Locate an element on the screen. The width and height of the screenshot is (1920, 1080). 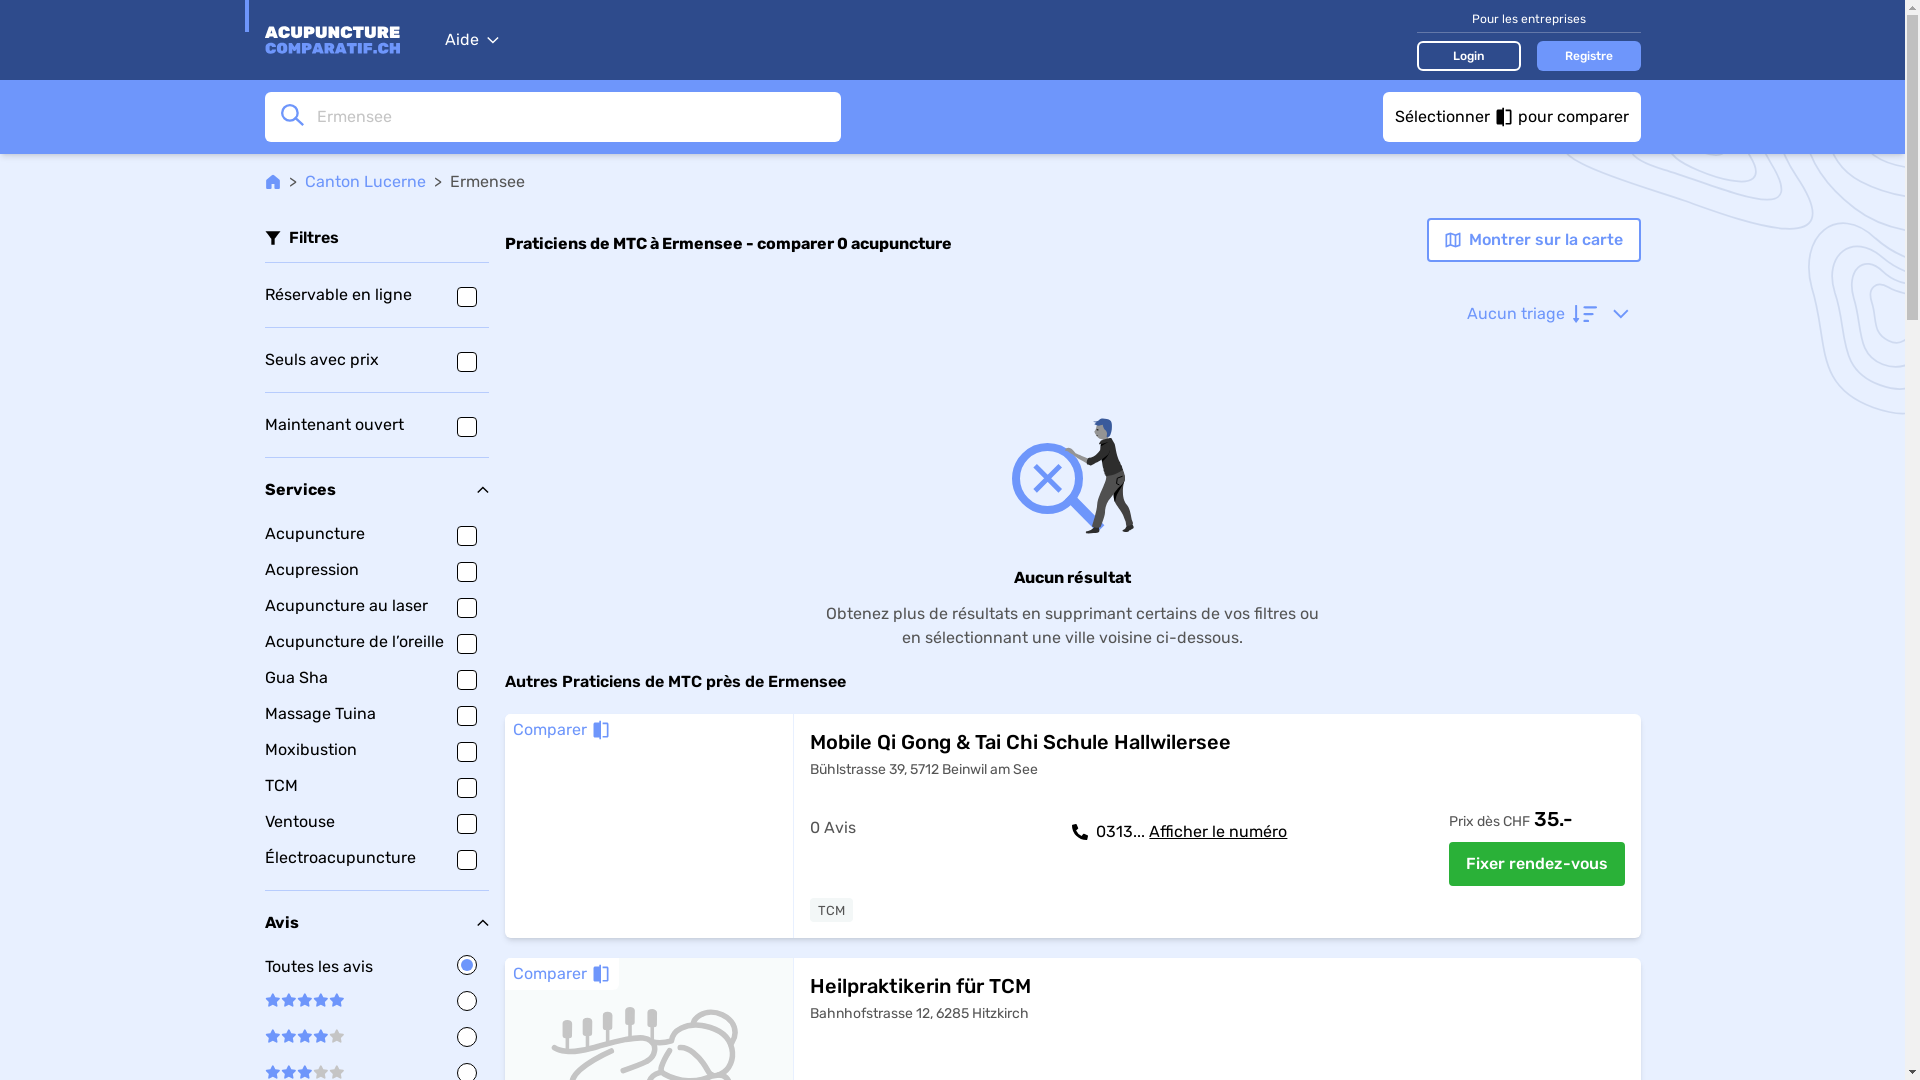
Registre is located at coordinates (1588, 55).